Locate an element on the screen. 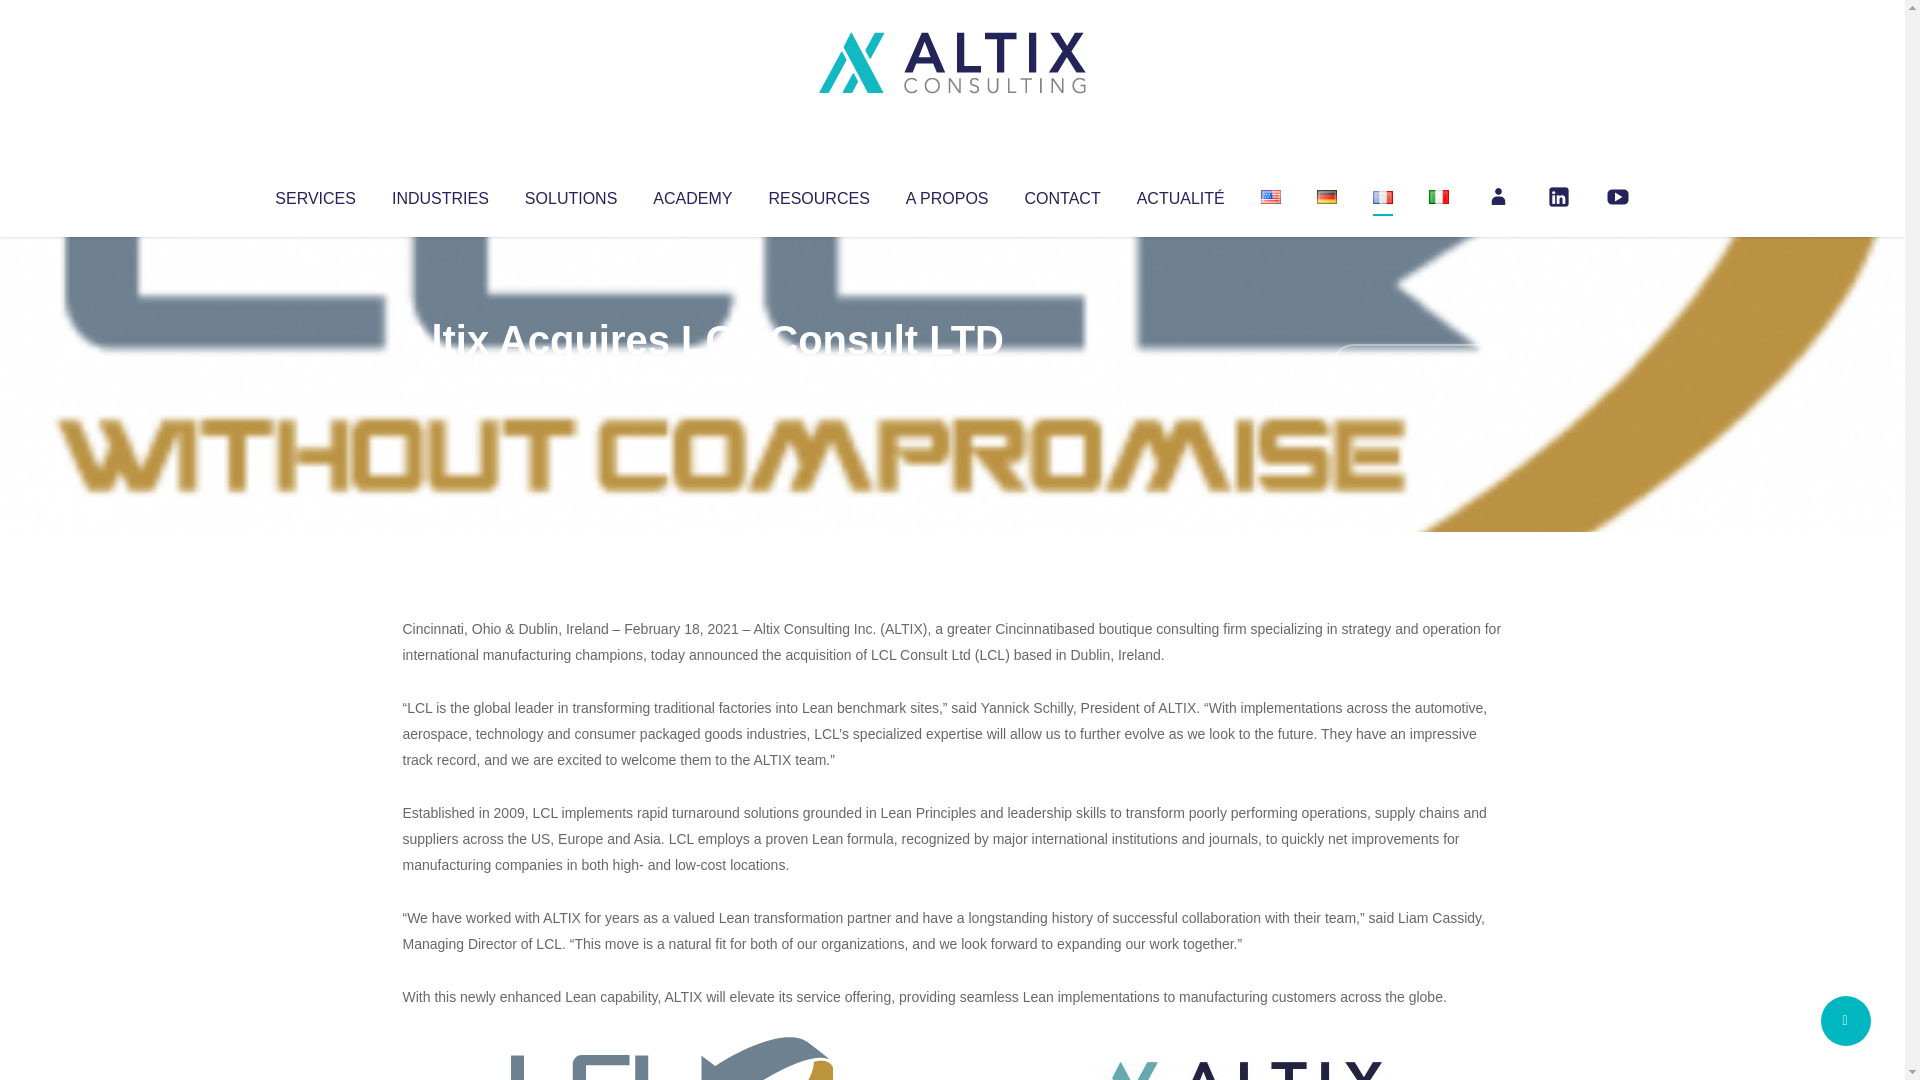 This screenshot has height=1080, width=1920. SOLUTIONS is located at coordinates (570, 194).